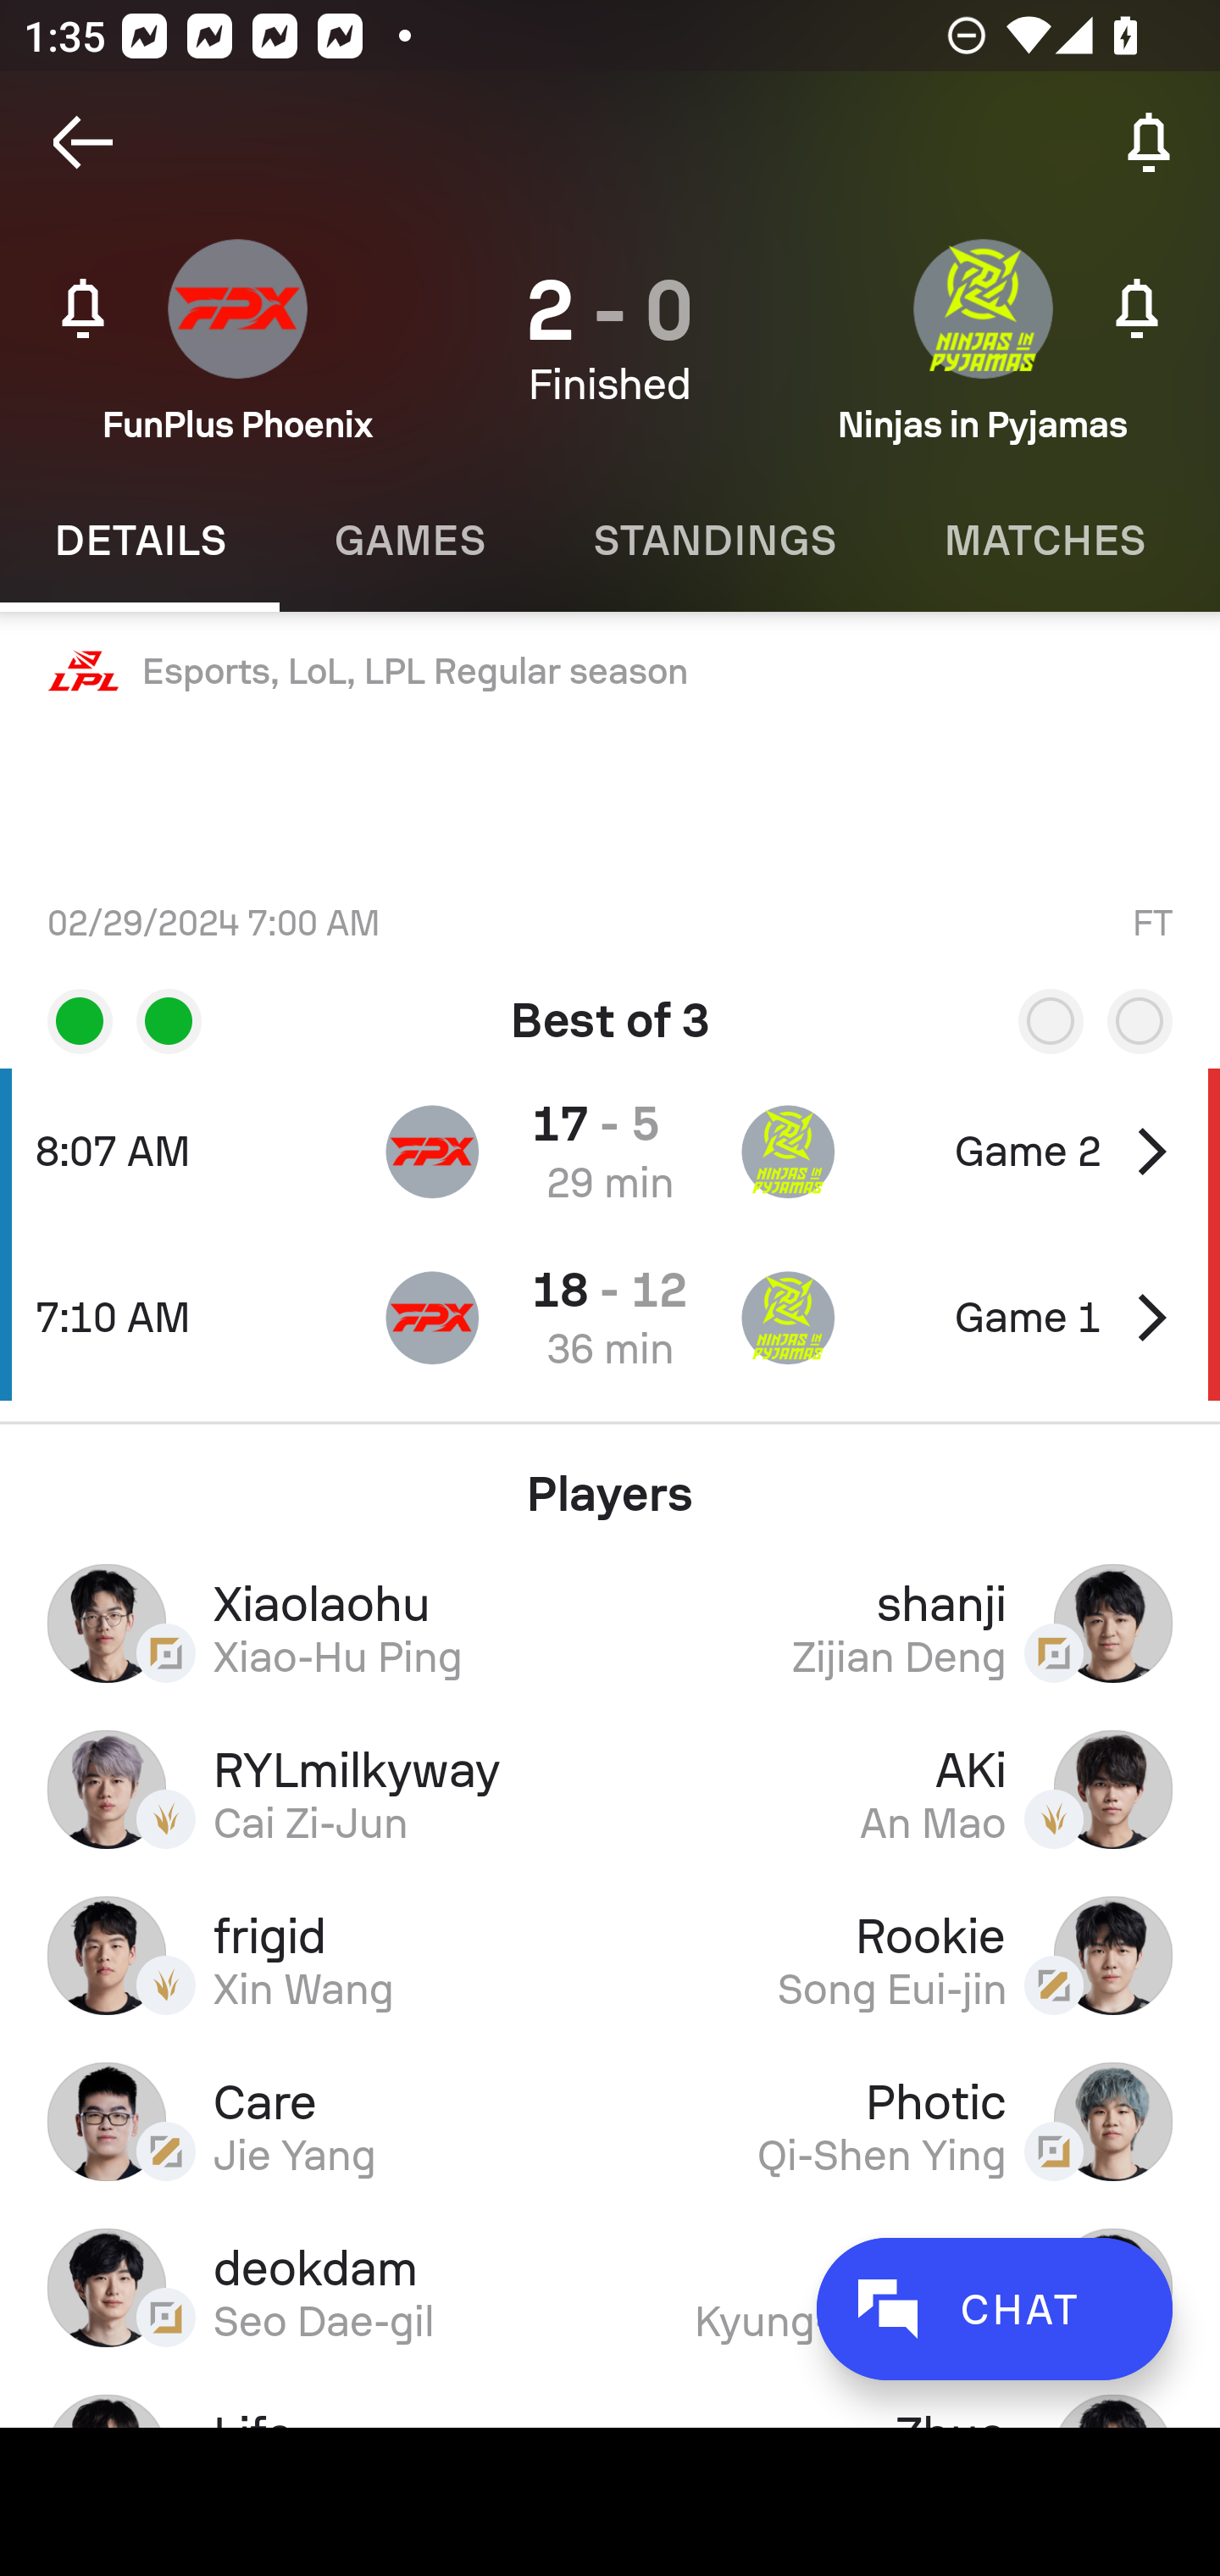  Describe the element at coordinates (610, 1789) in the screenshot. I see `RYLmilkyway AKi Cai Zi-Jun An Mao` at that location.